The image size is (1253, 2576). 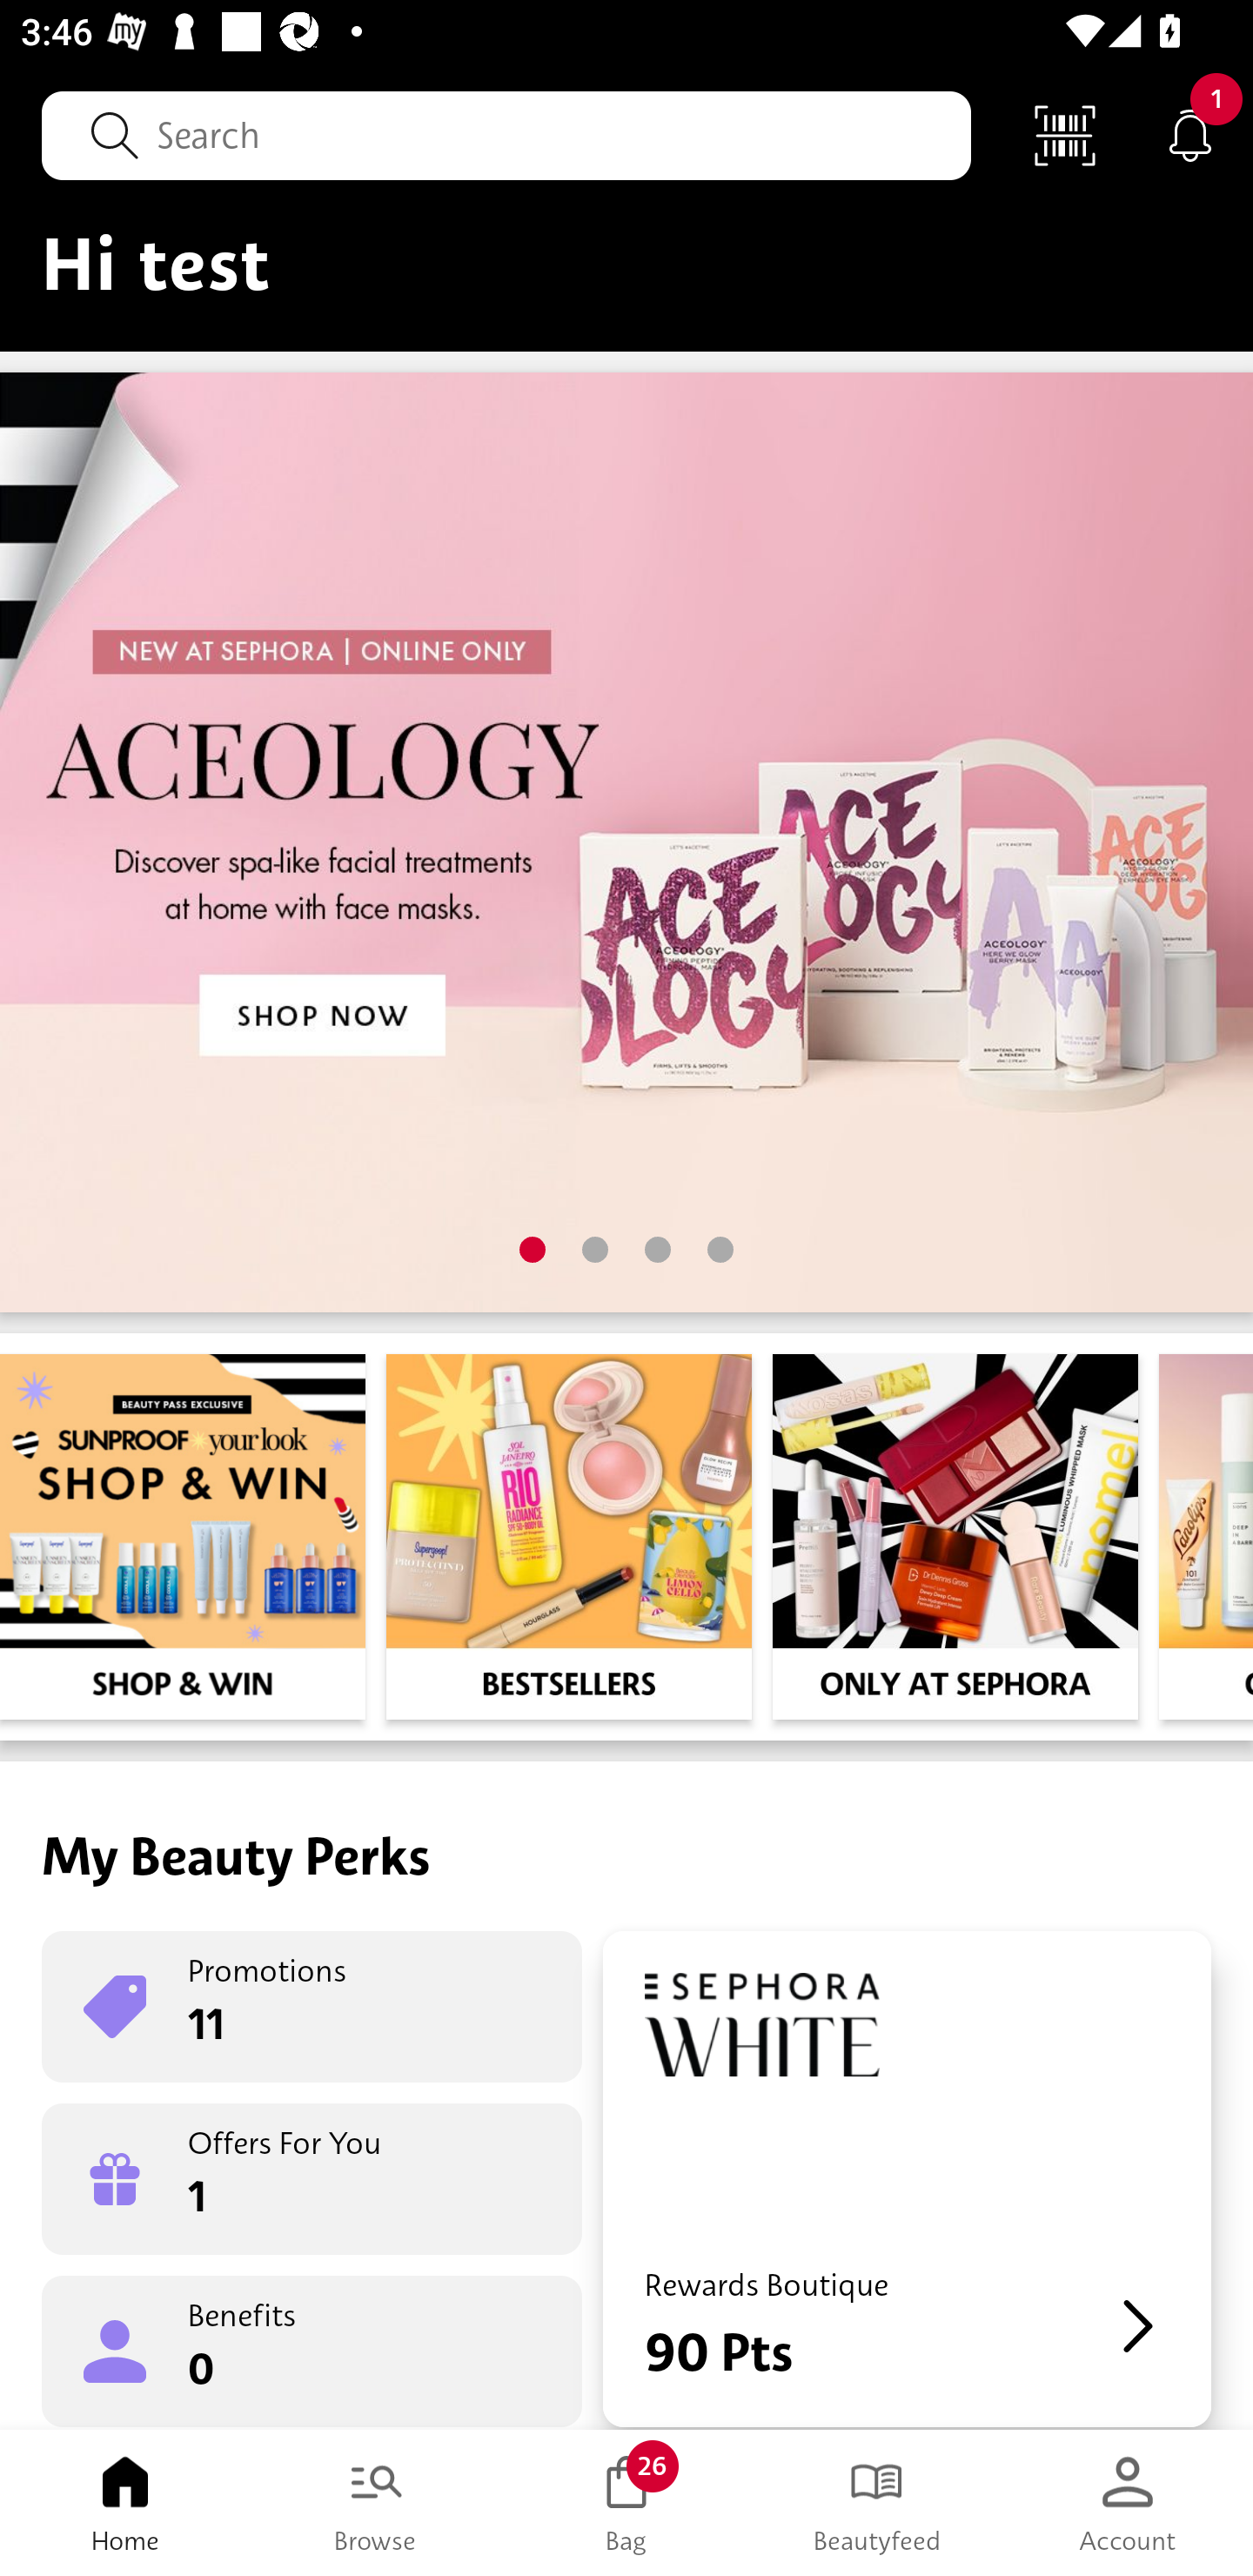 What do you see at coordinates (877, 2503) in the screenshot?
I see `Beautyfeed` at bounding box center [877, 2503].